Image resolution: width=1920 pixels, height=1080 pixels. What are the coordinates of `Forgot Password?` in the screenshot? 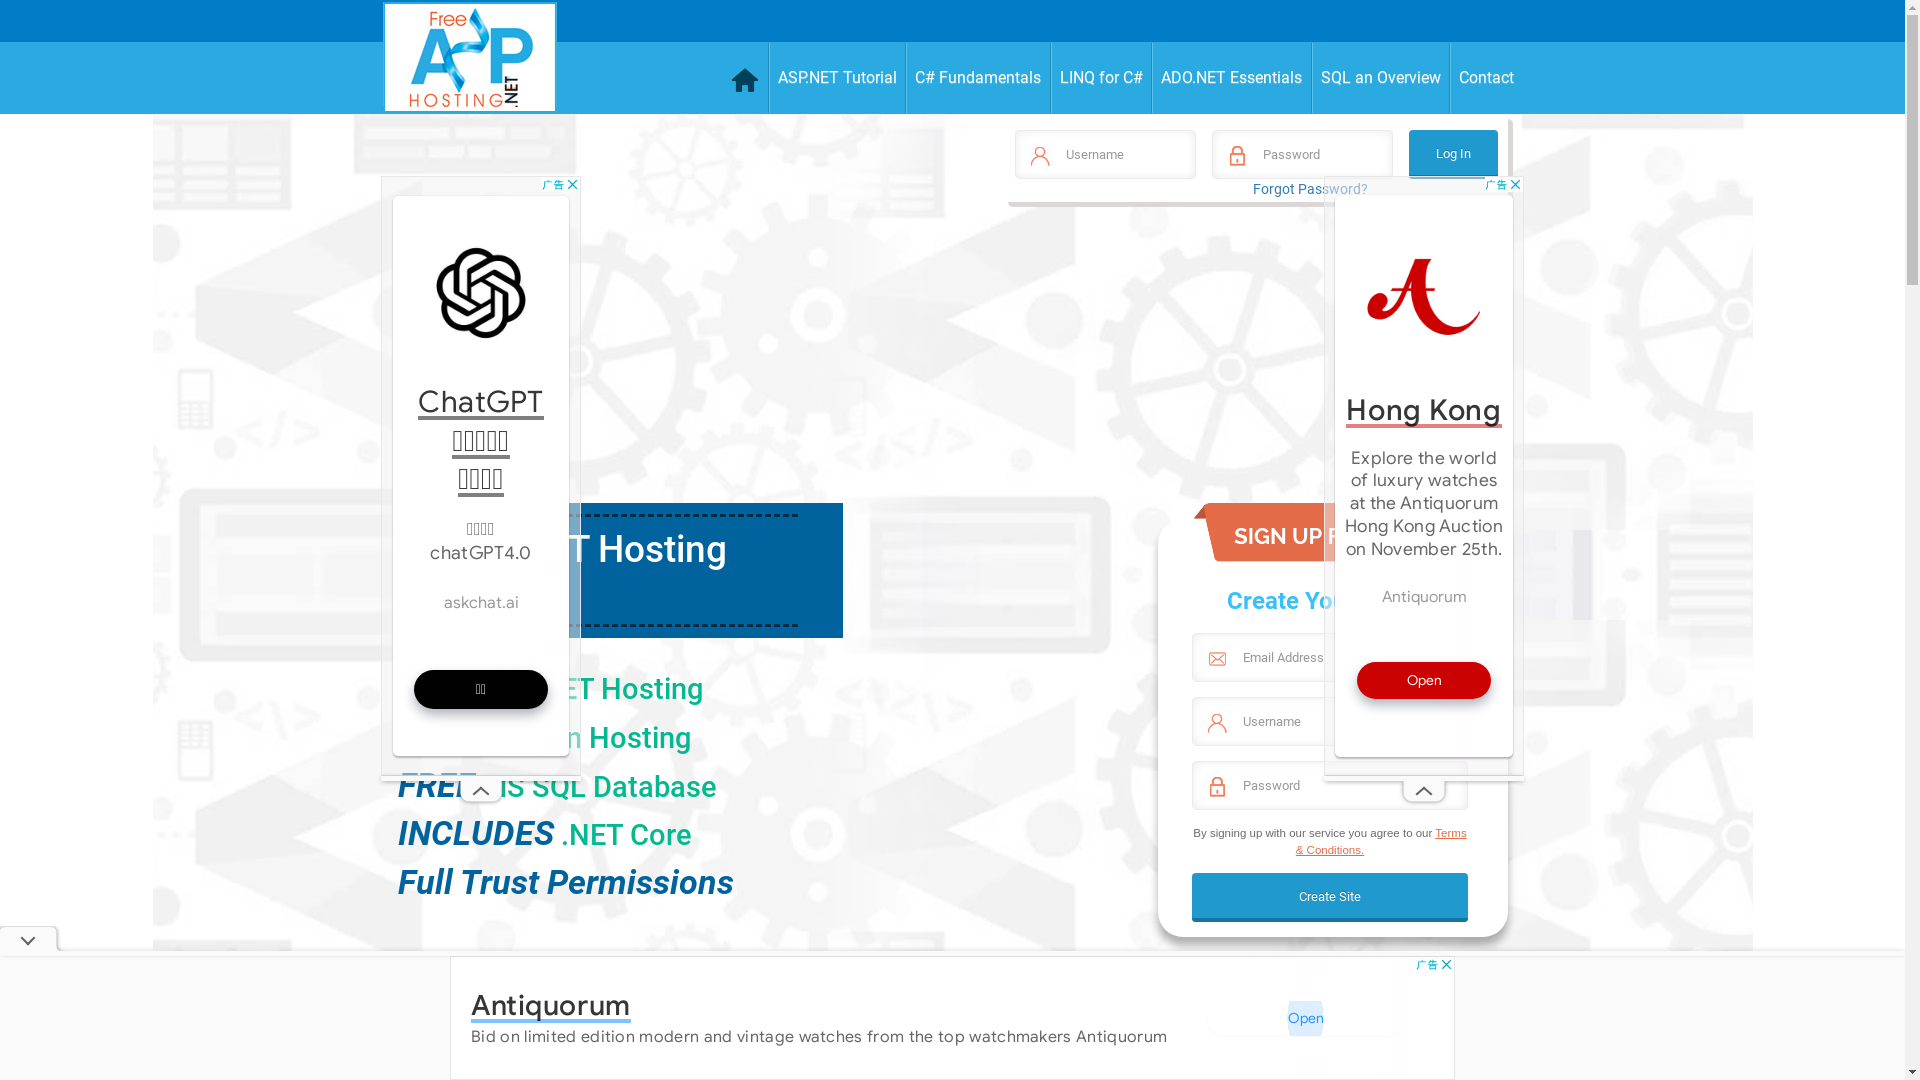 It's located at (1310, 189).